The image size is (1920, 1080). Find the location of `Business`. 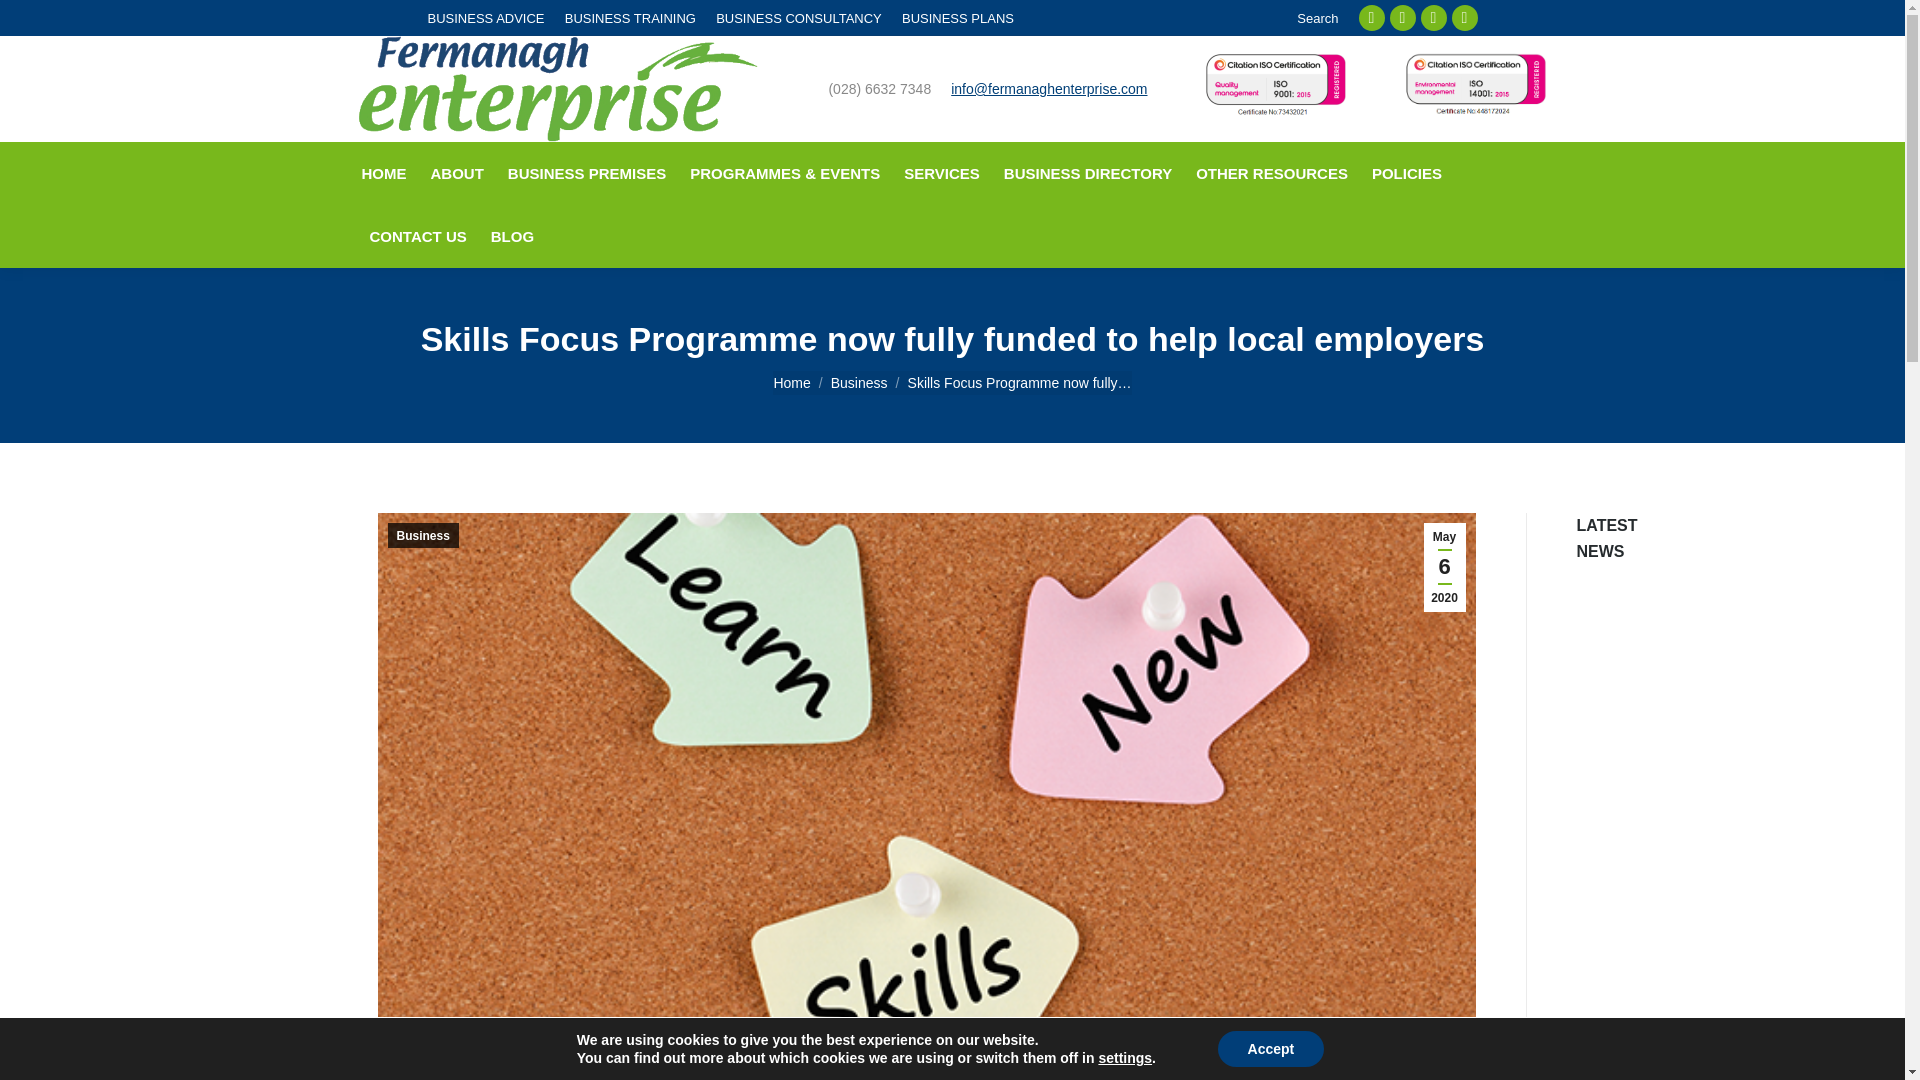

Business is located at coordinates (859, 381).